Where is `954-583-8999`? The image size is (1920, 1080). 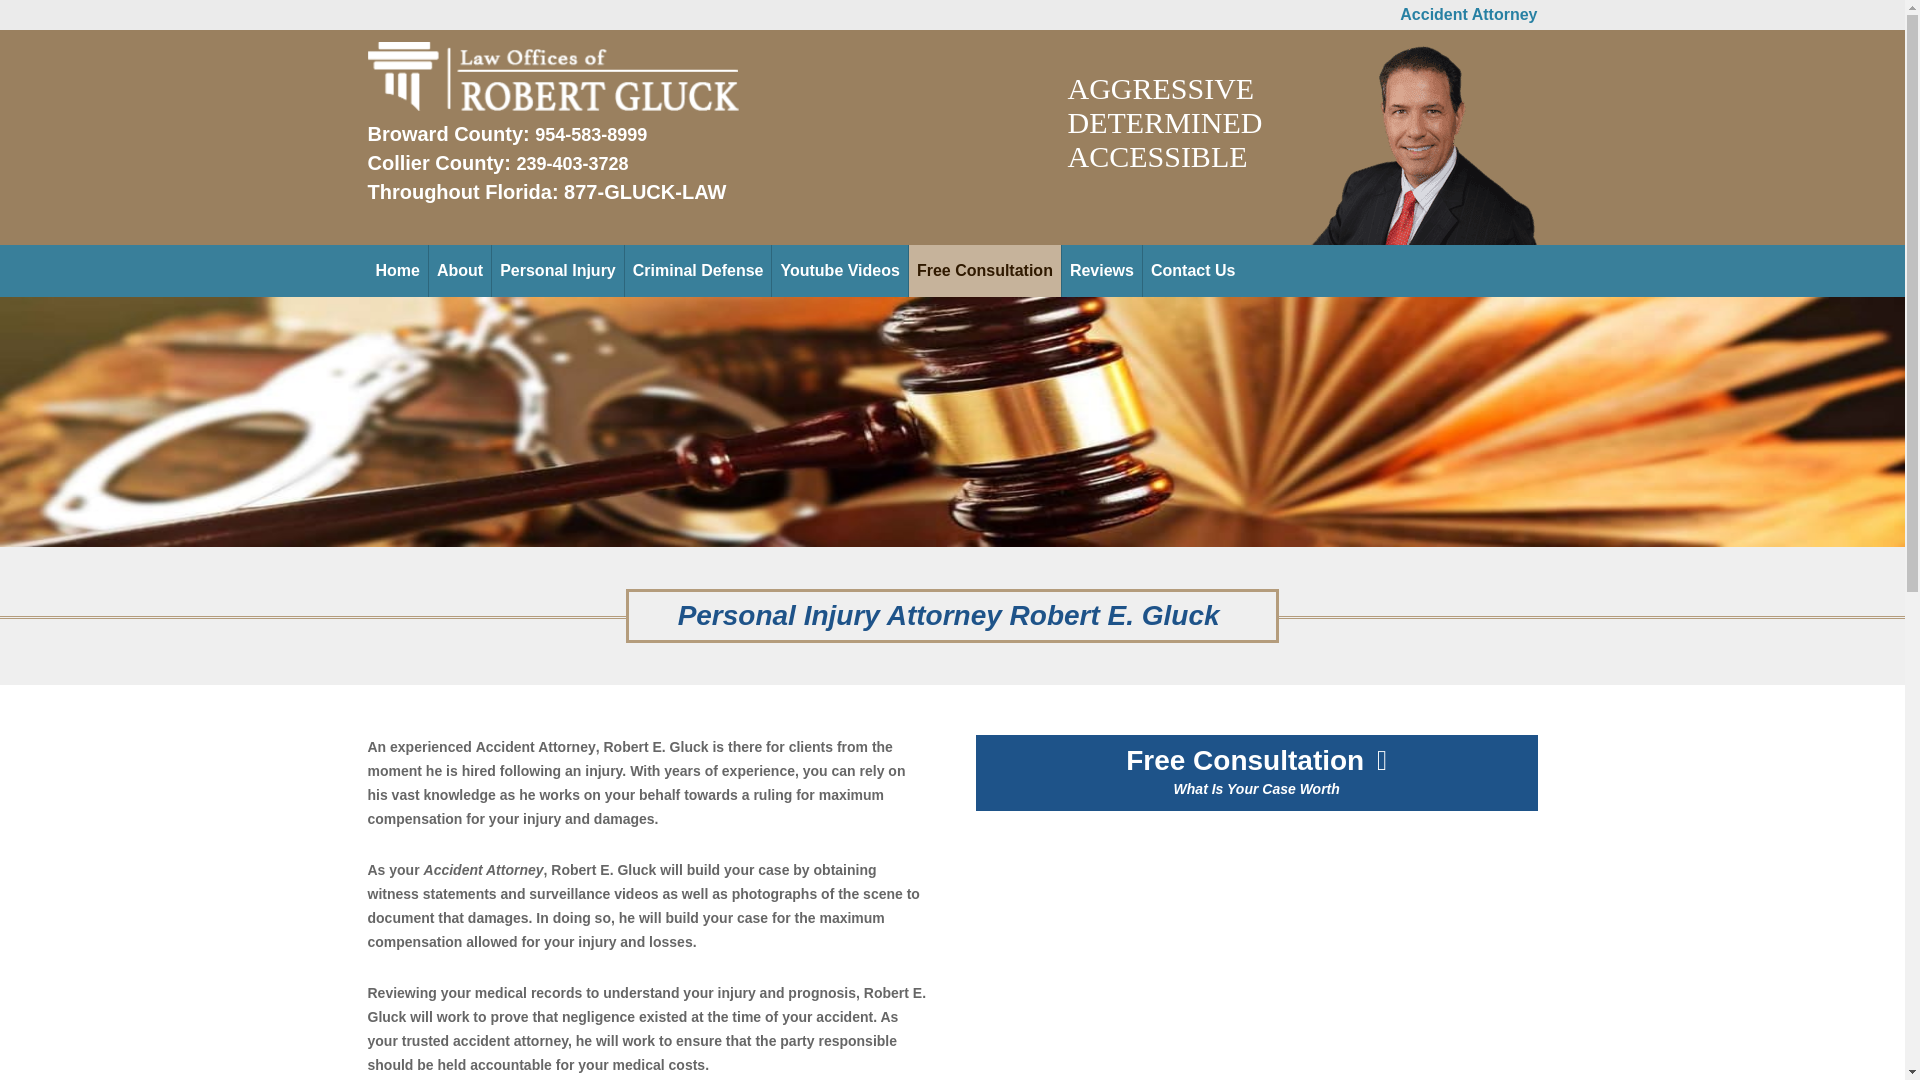 954-583-8999 is located at coordinates (591, 134).